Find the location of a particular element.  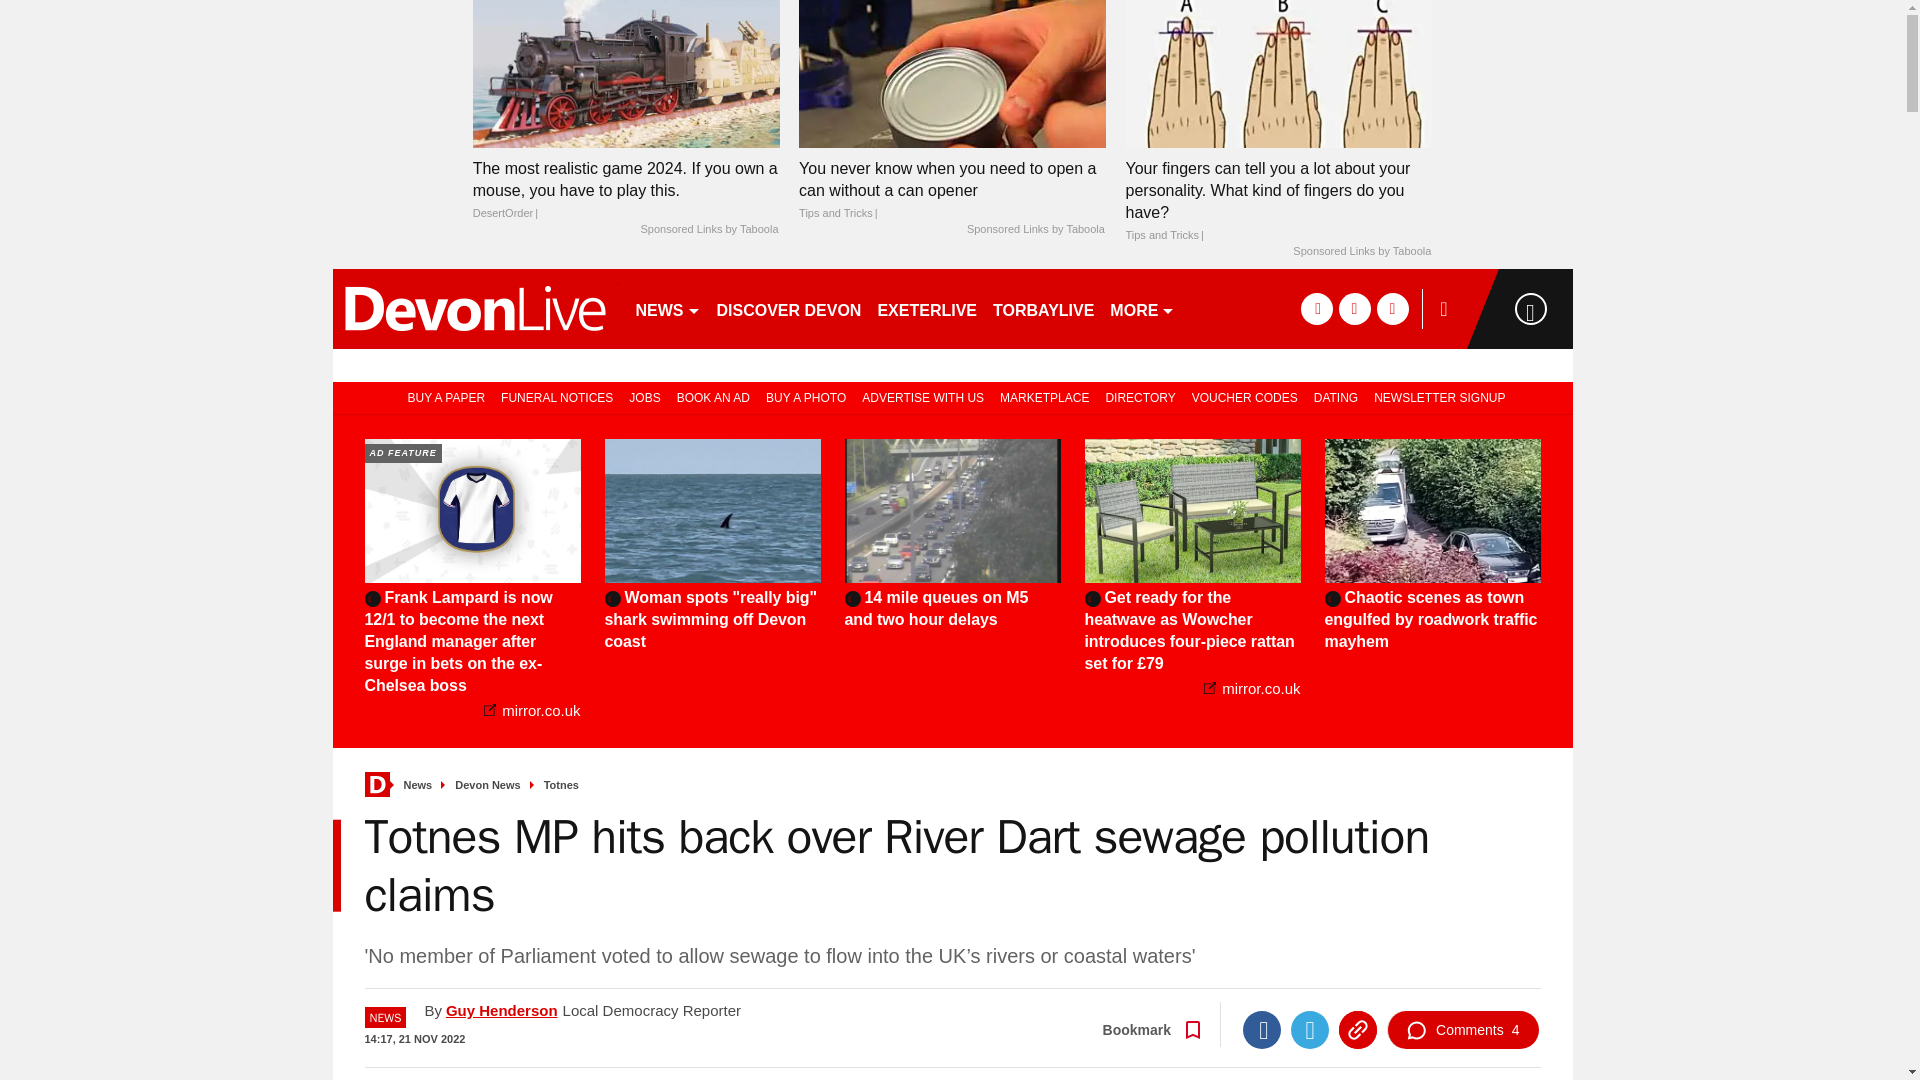

Facebook is located at coordinates (1261, 1029).